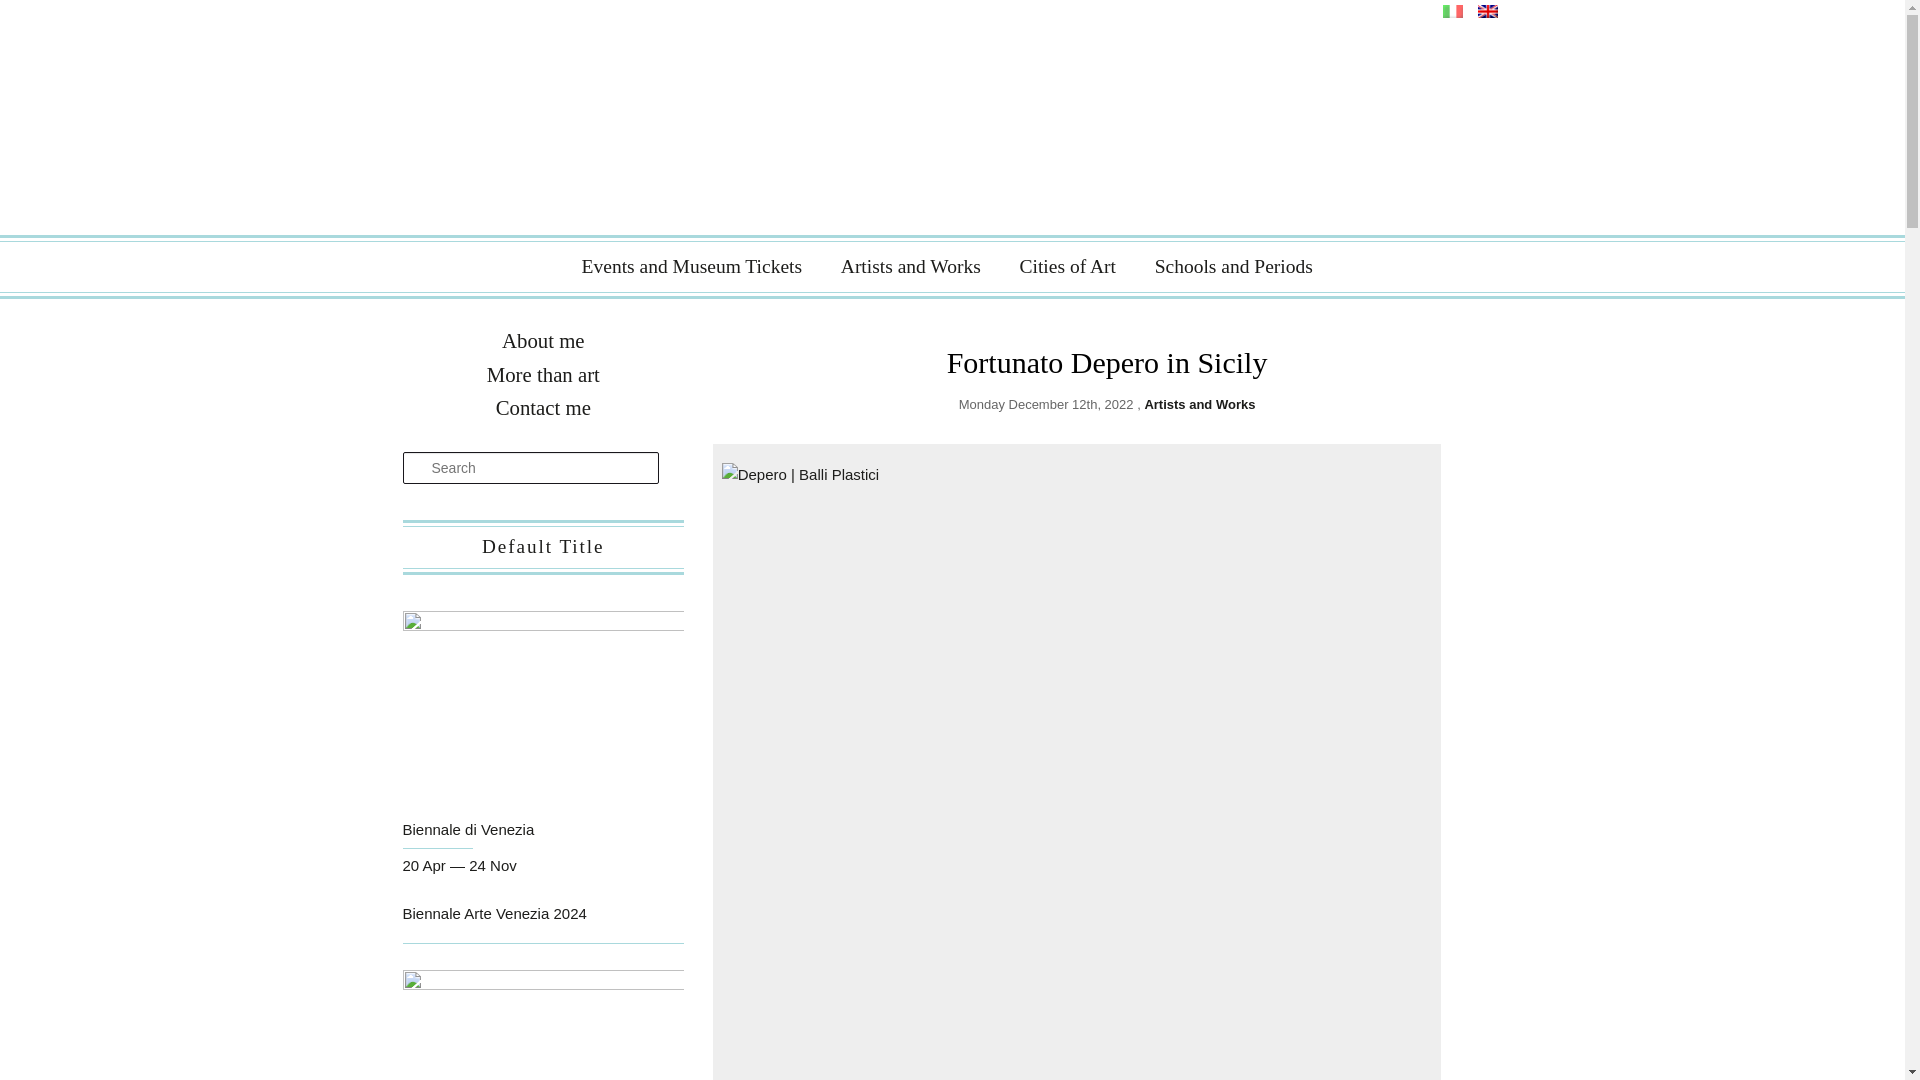  I want to click on Contact me, so click(543, 408).